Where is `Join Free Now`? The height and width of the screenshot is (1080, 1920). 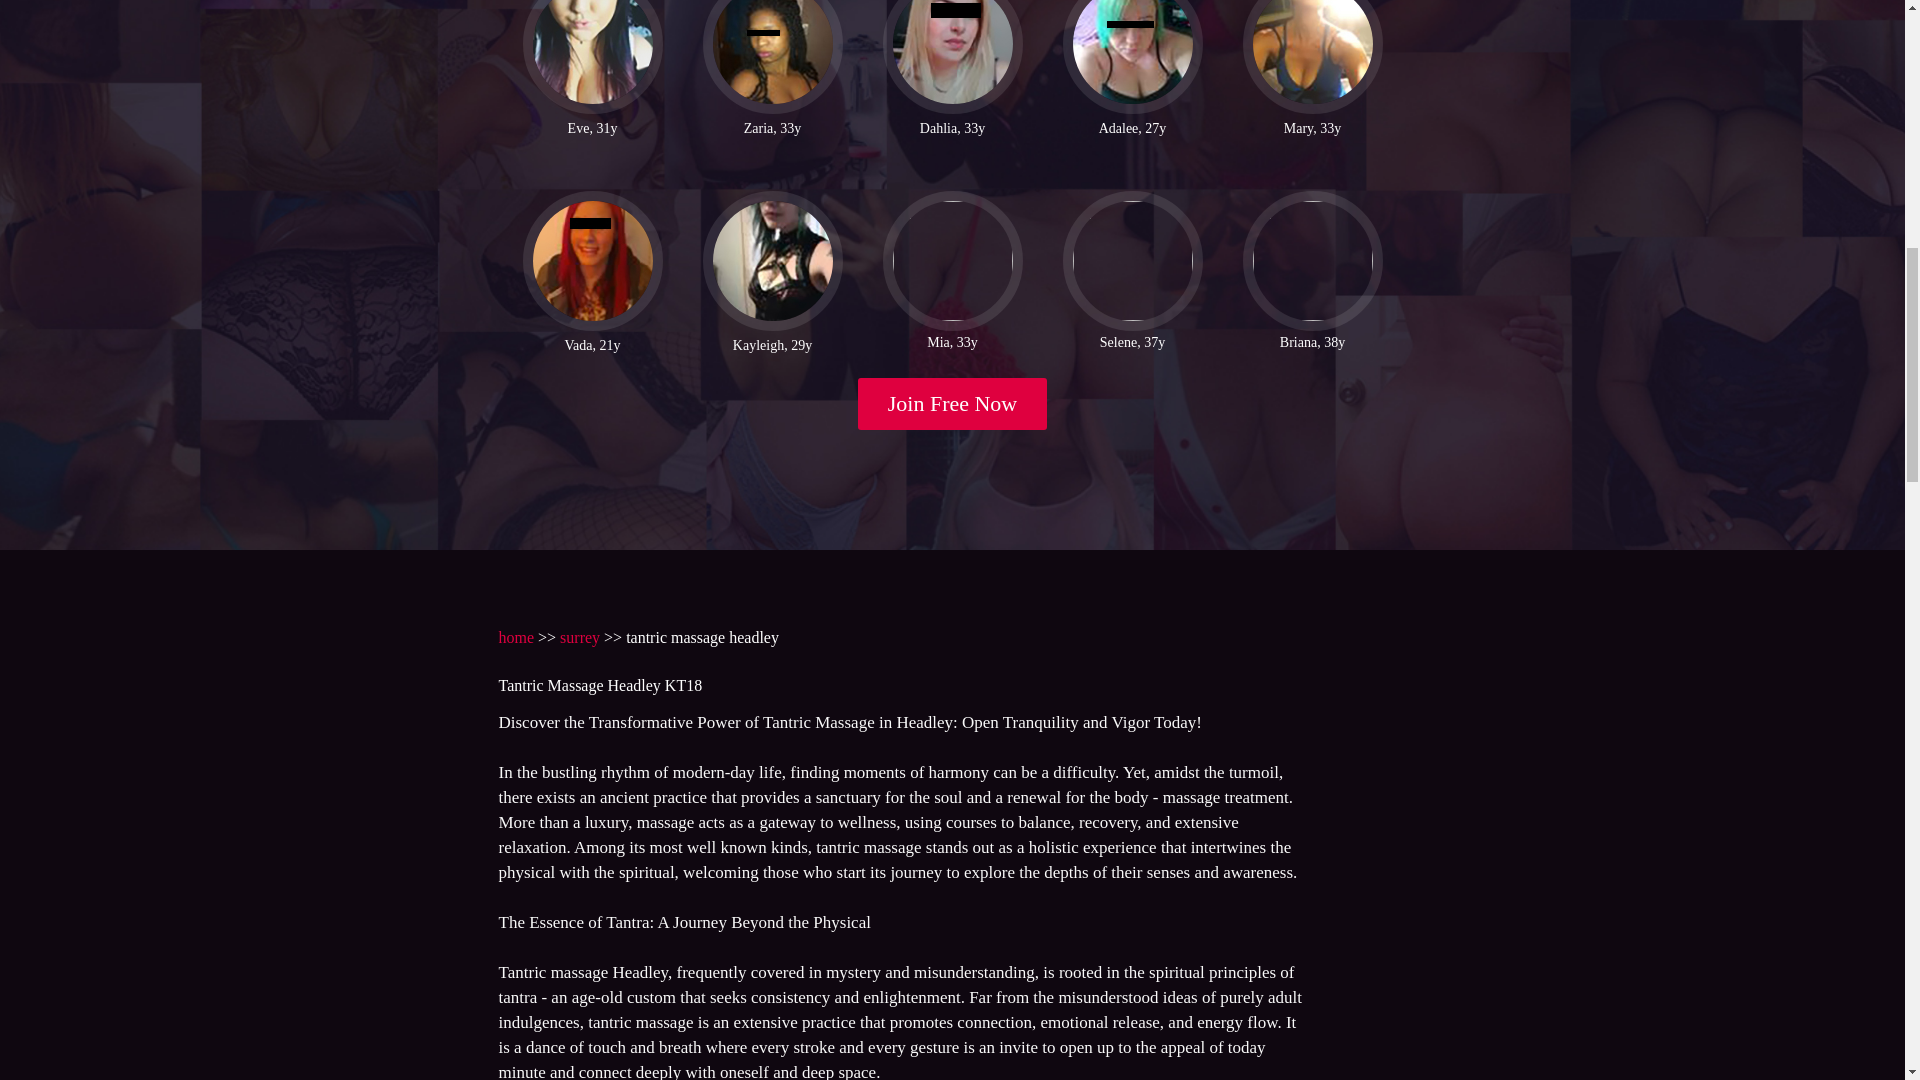
Join Free Now is located at coordinates (953, 404).